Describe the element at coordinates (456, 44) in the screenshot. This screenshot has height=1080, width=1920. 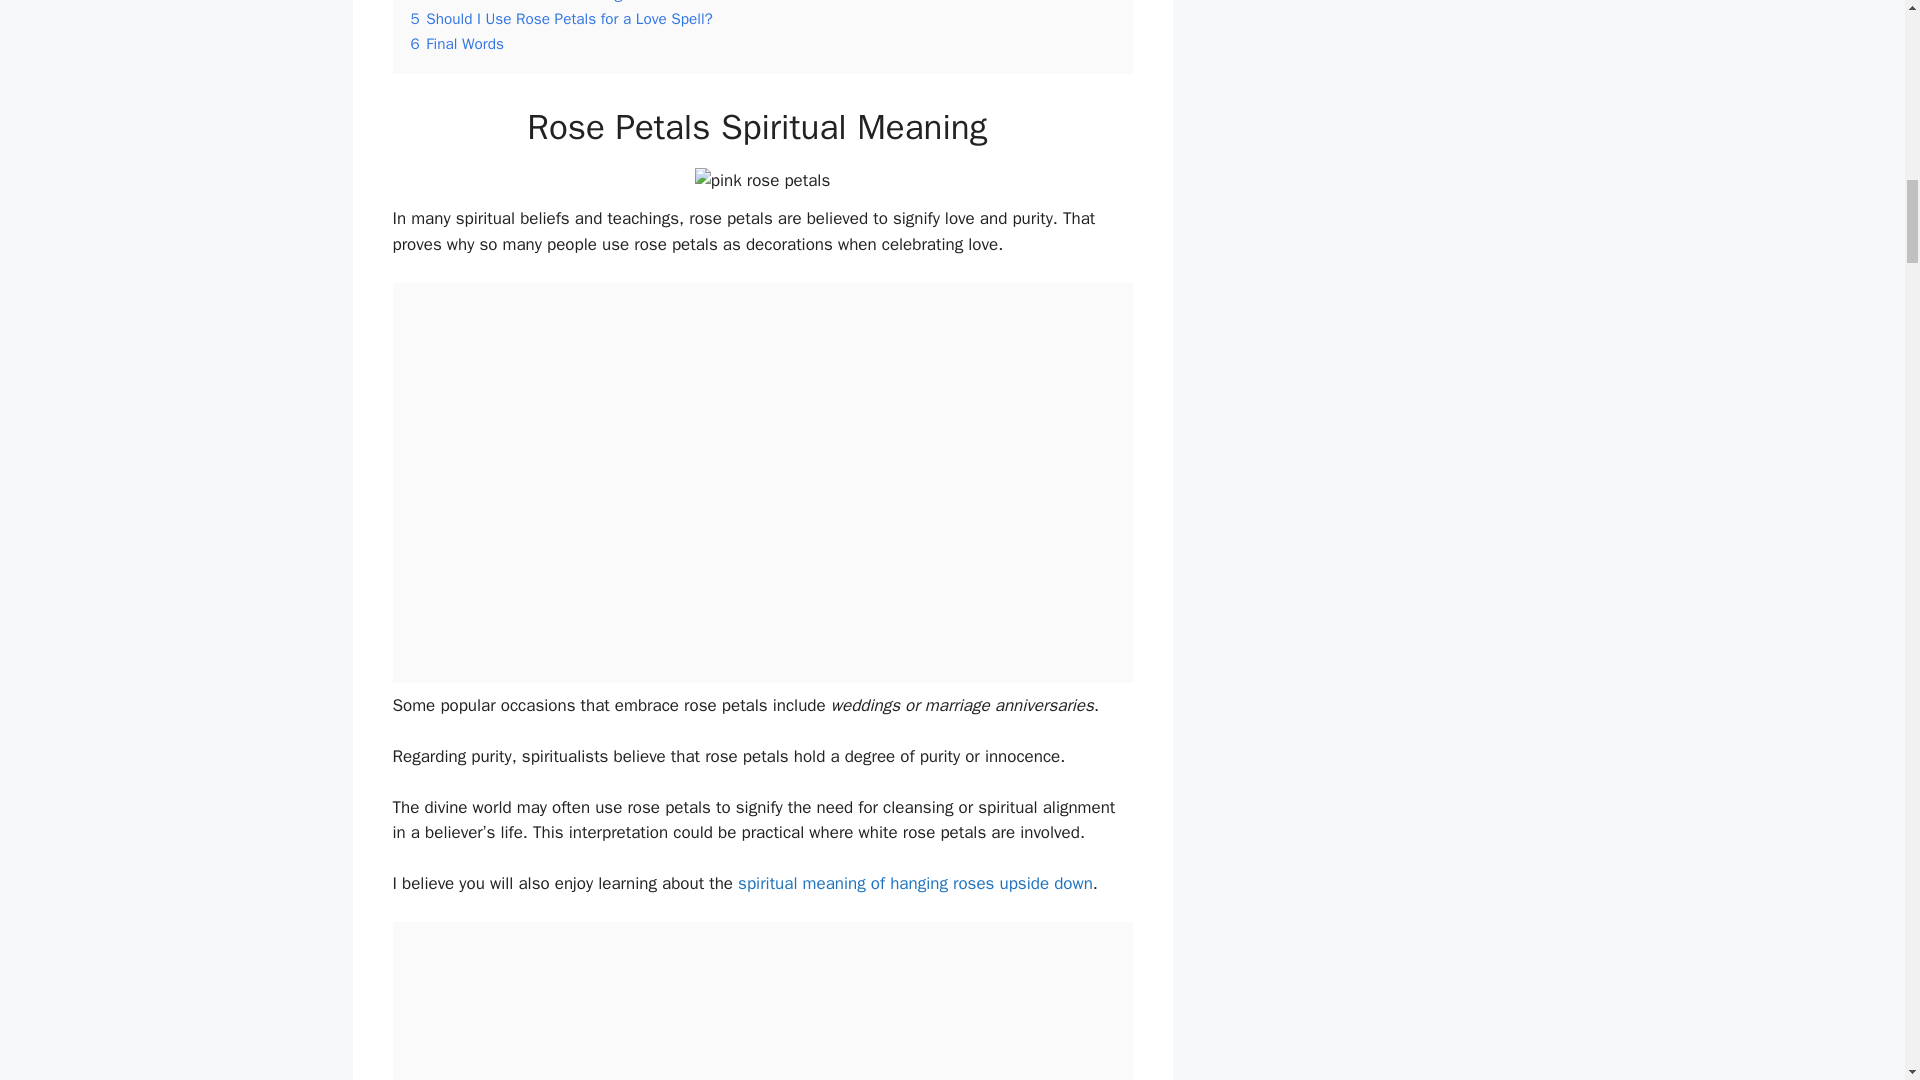
I see `6 Final Words` at that location.